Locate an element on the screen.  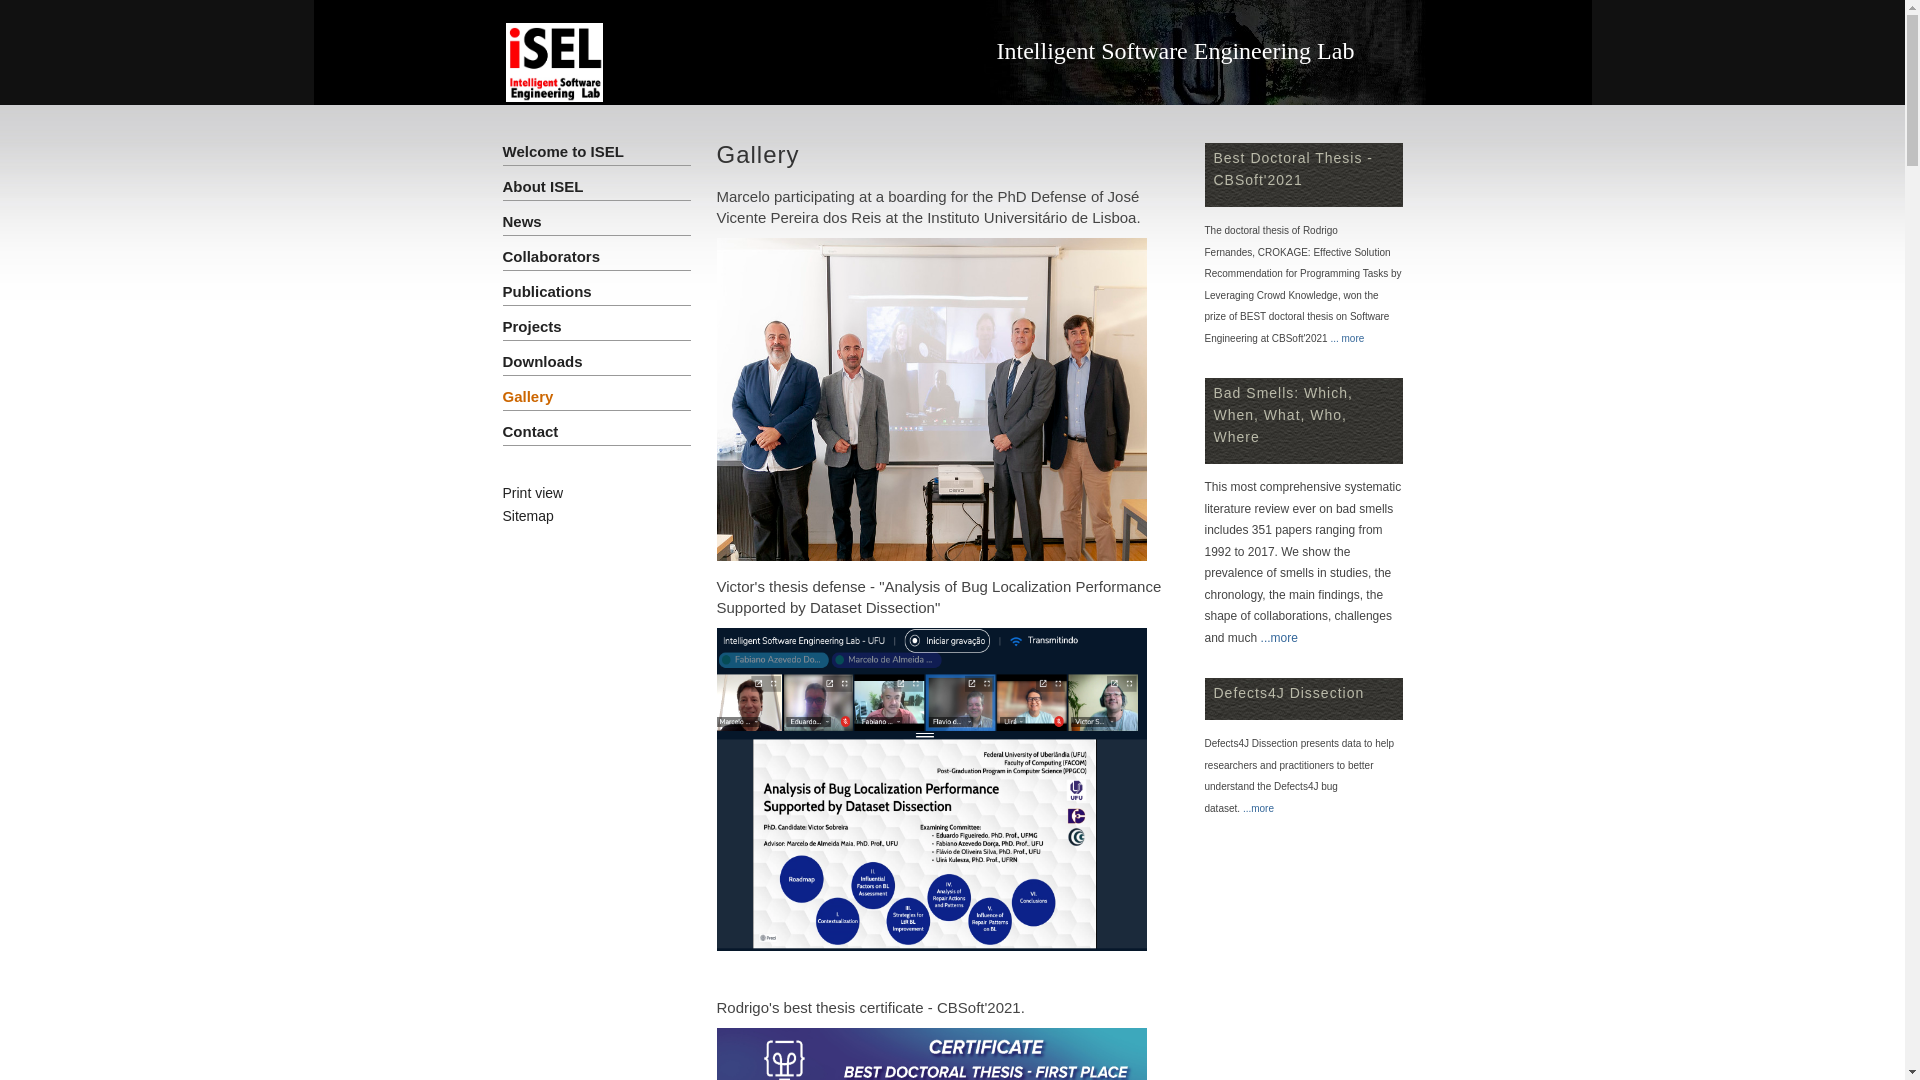
Projects is located at coordinates (532, 326).